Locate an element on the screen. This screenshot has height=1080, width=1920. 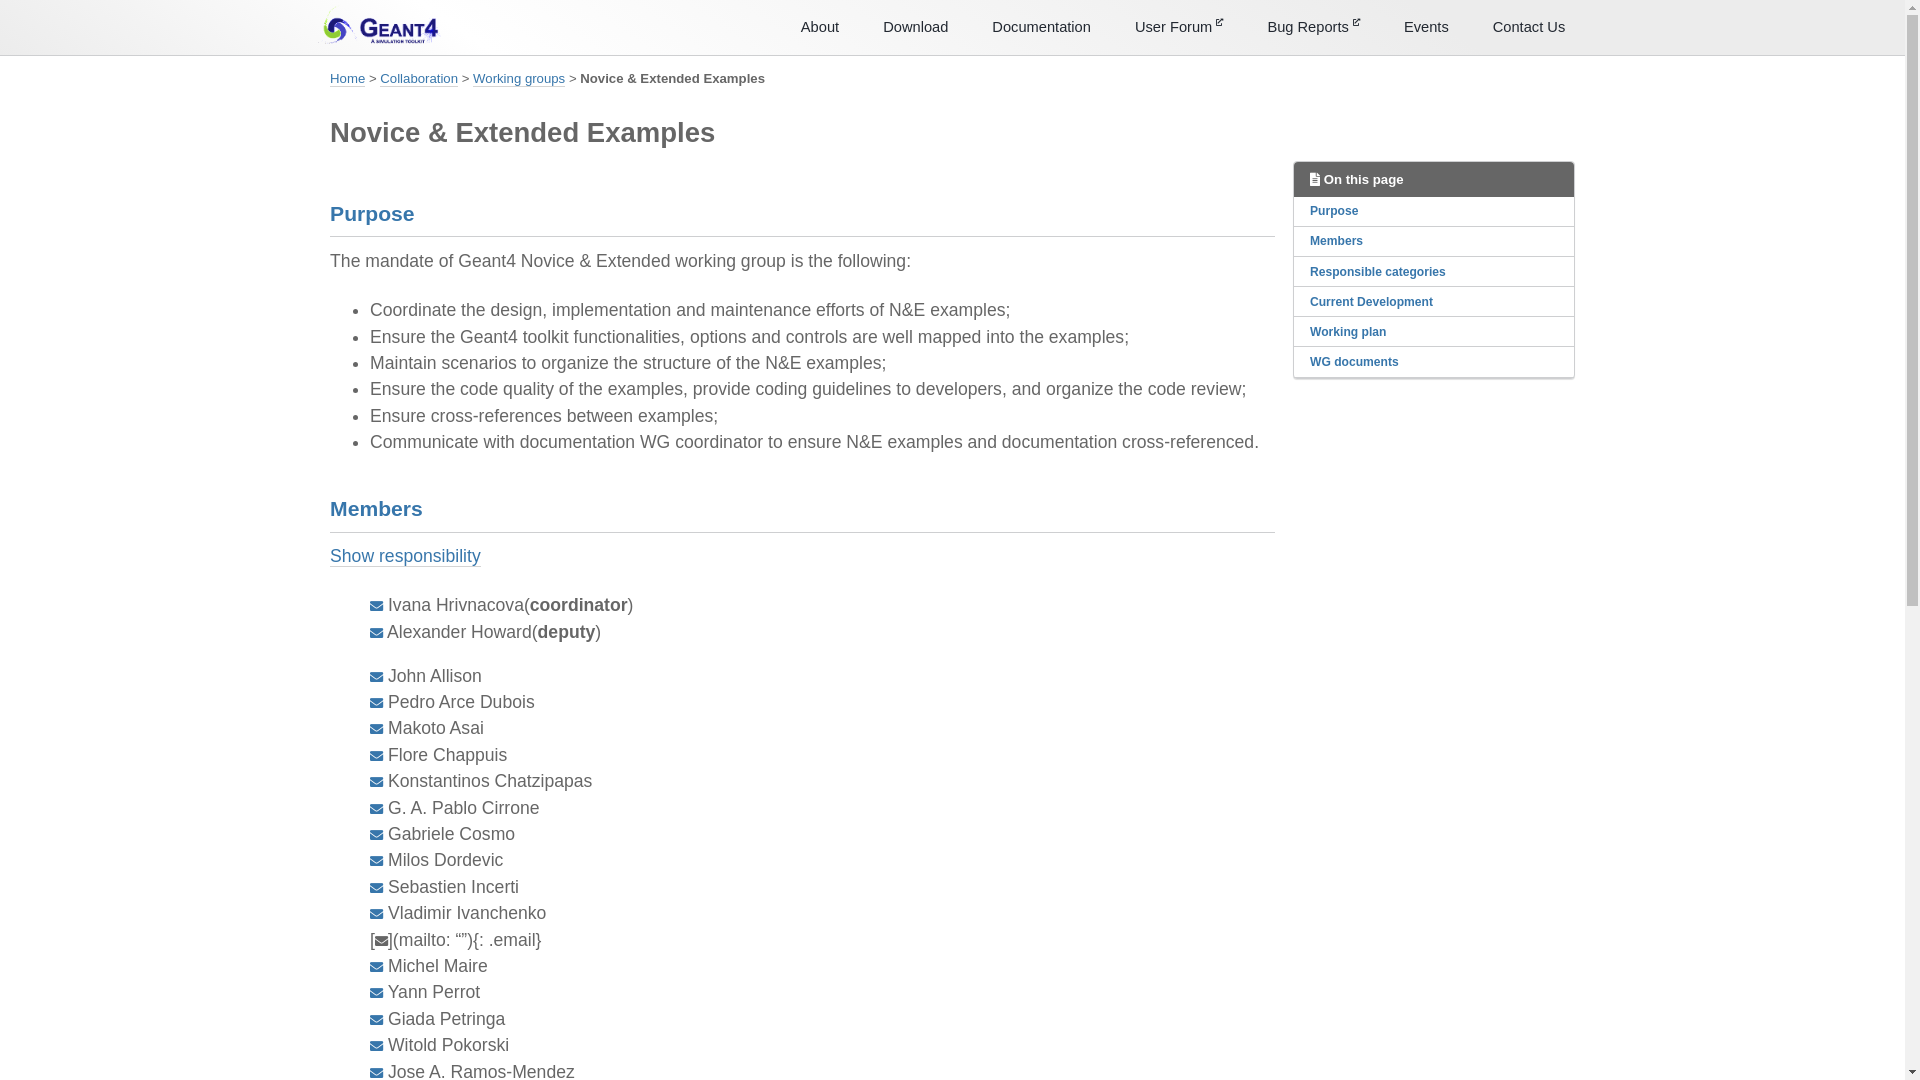
WG documents is located at coordinates (1434, 362).